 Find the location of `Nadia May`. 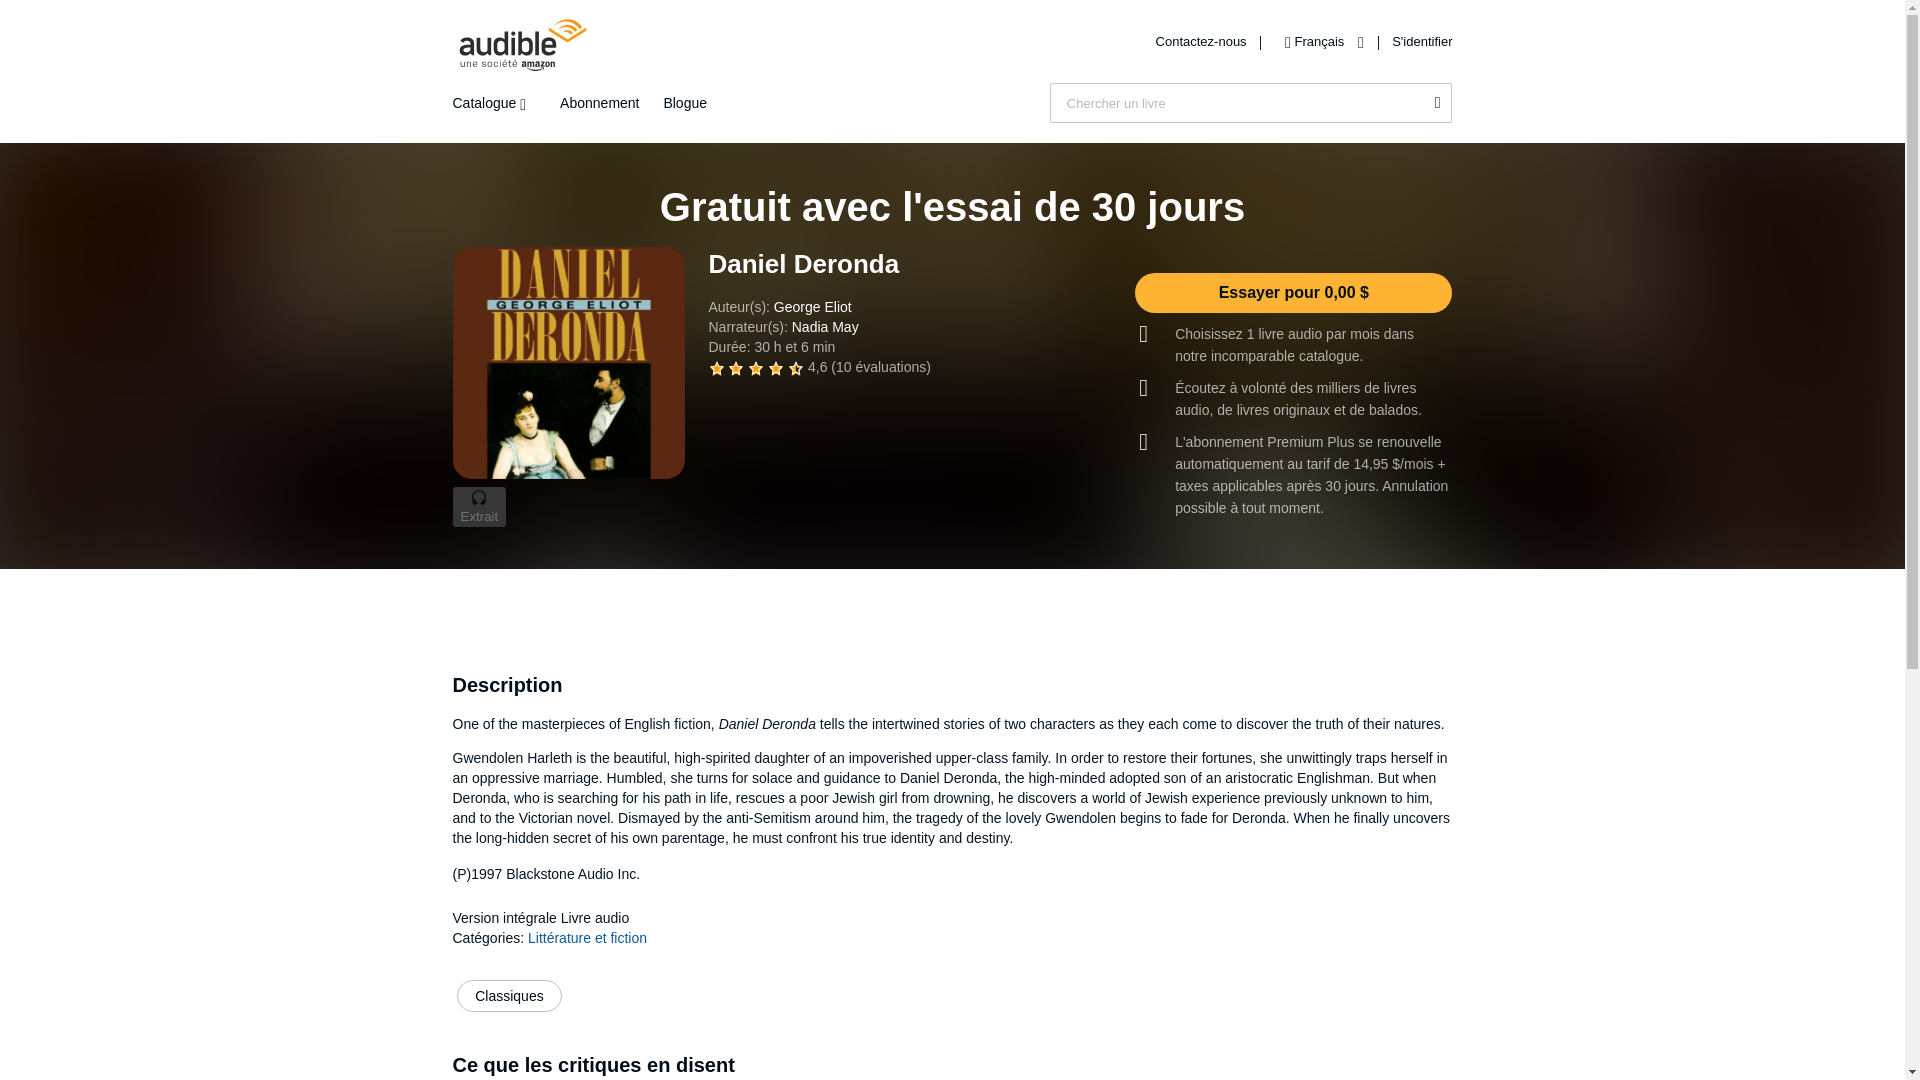

Nadia May is located at coordinates (824, 326).